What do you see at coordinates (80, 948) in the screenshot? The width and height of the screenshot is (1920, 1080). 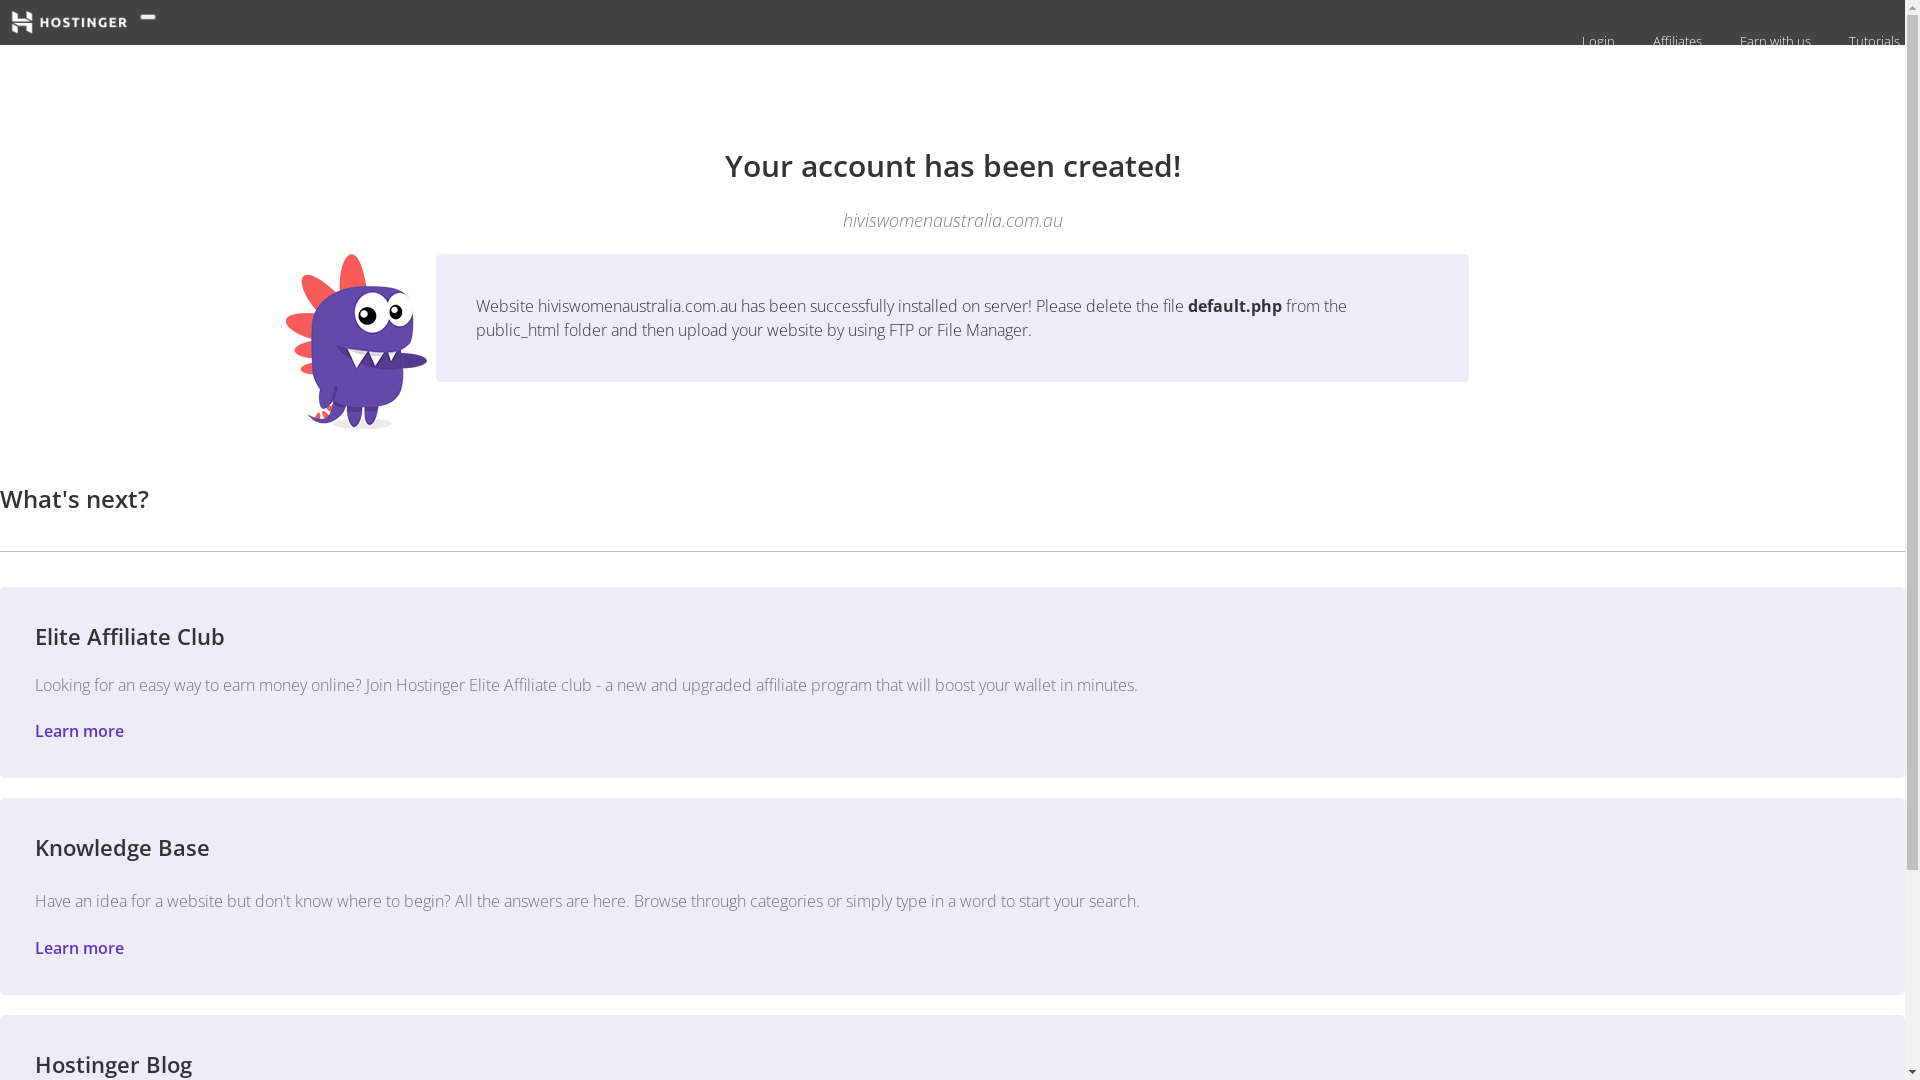 I see `Learn more` at bounding box center [80, 948].